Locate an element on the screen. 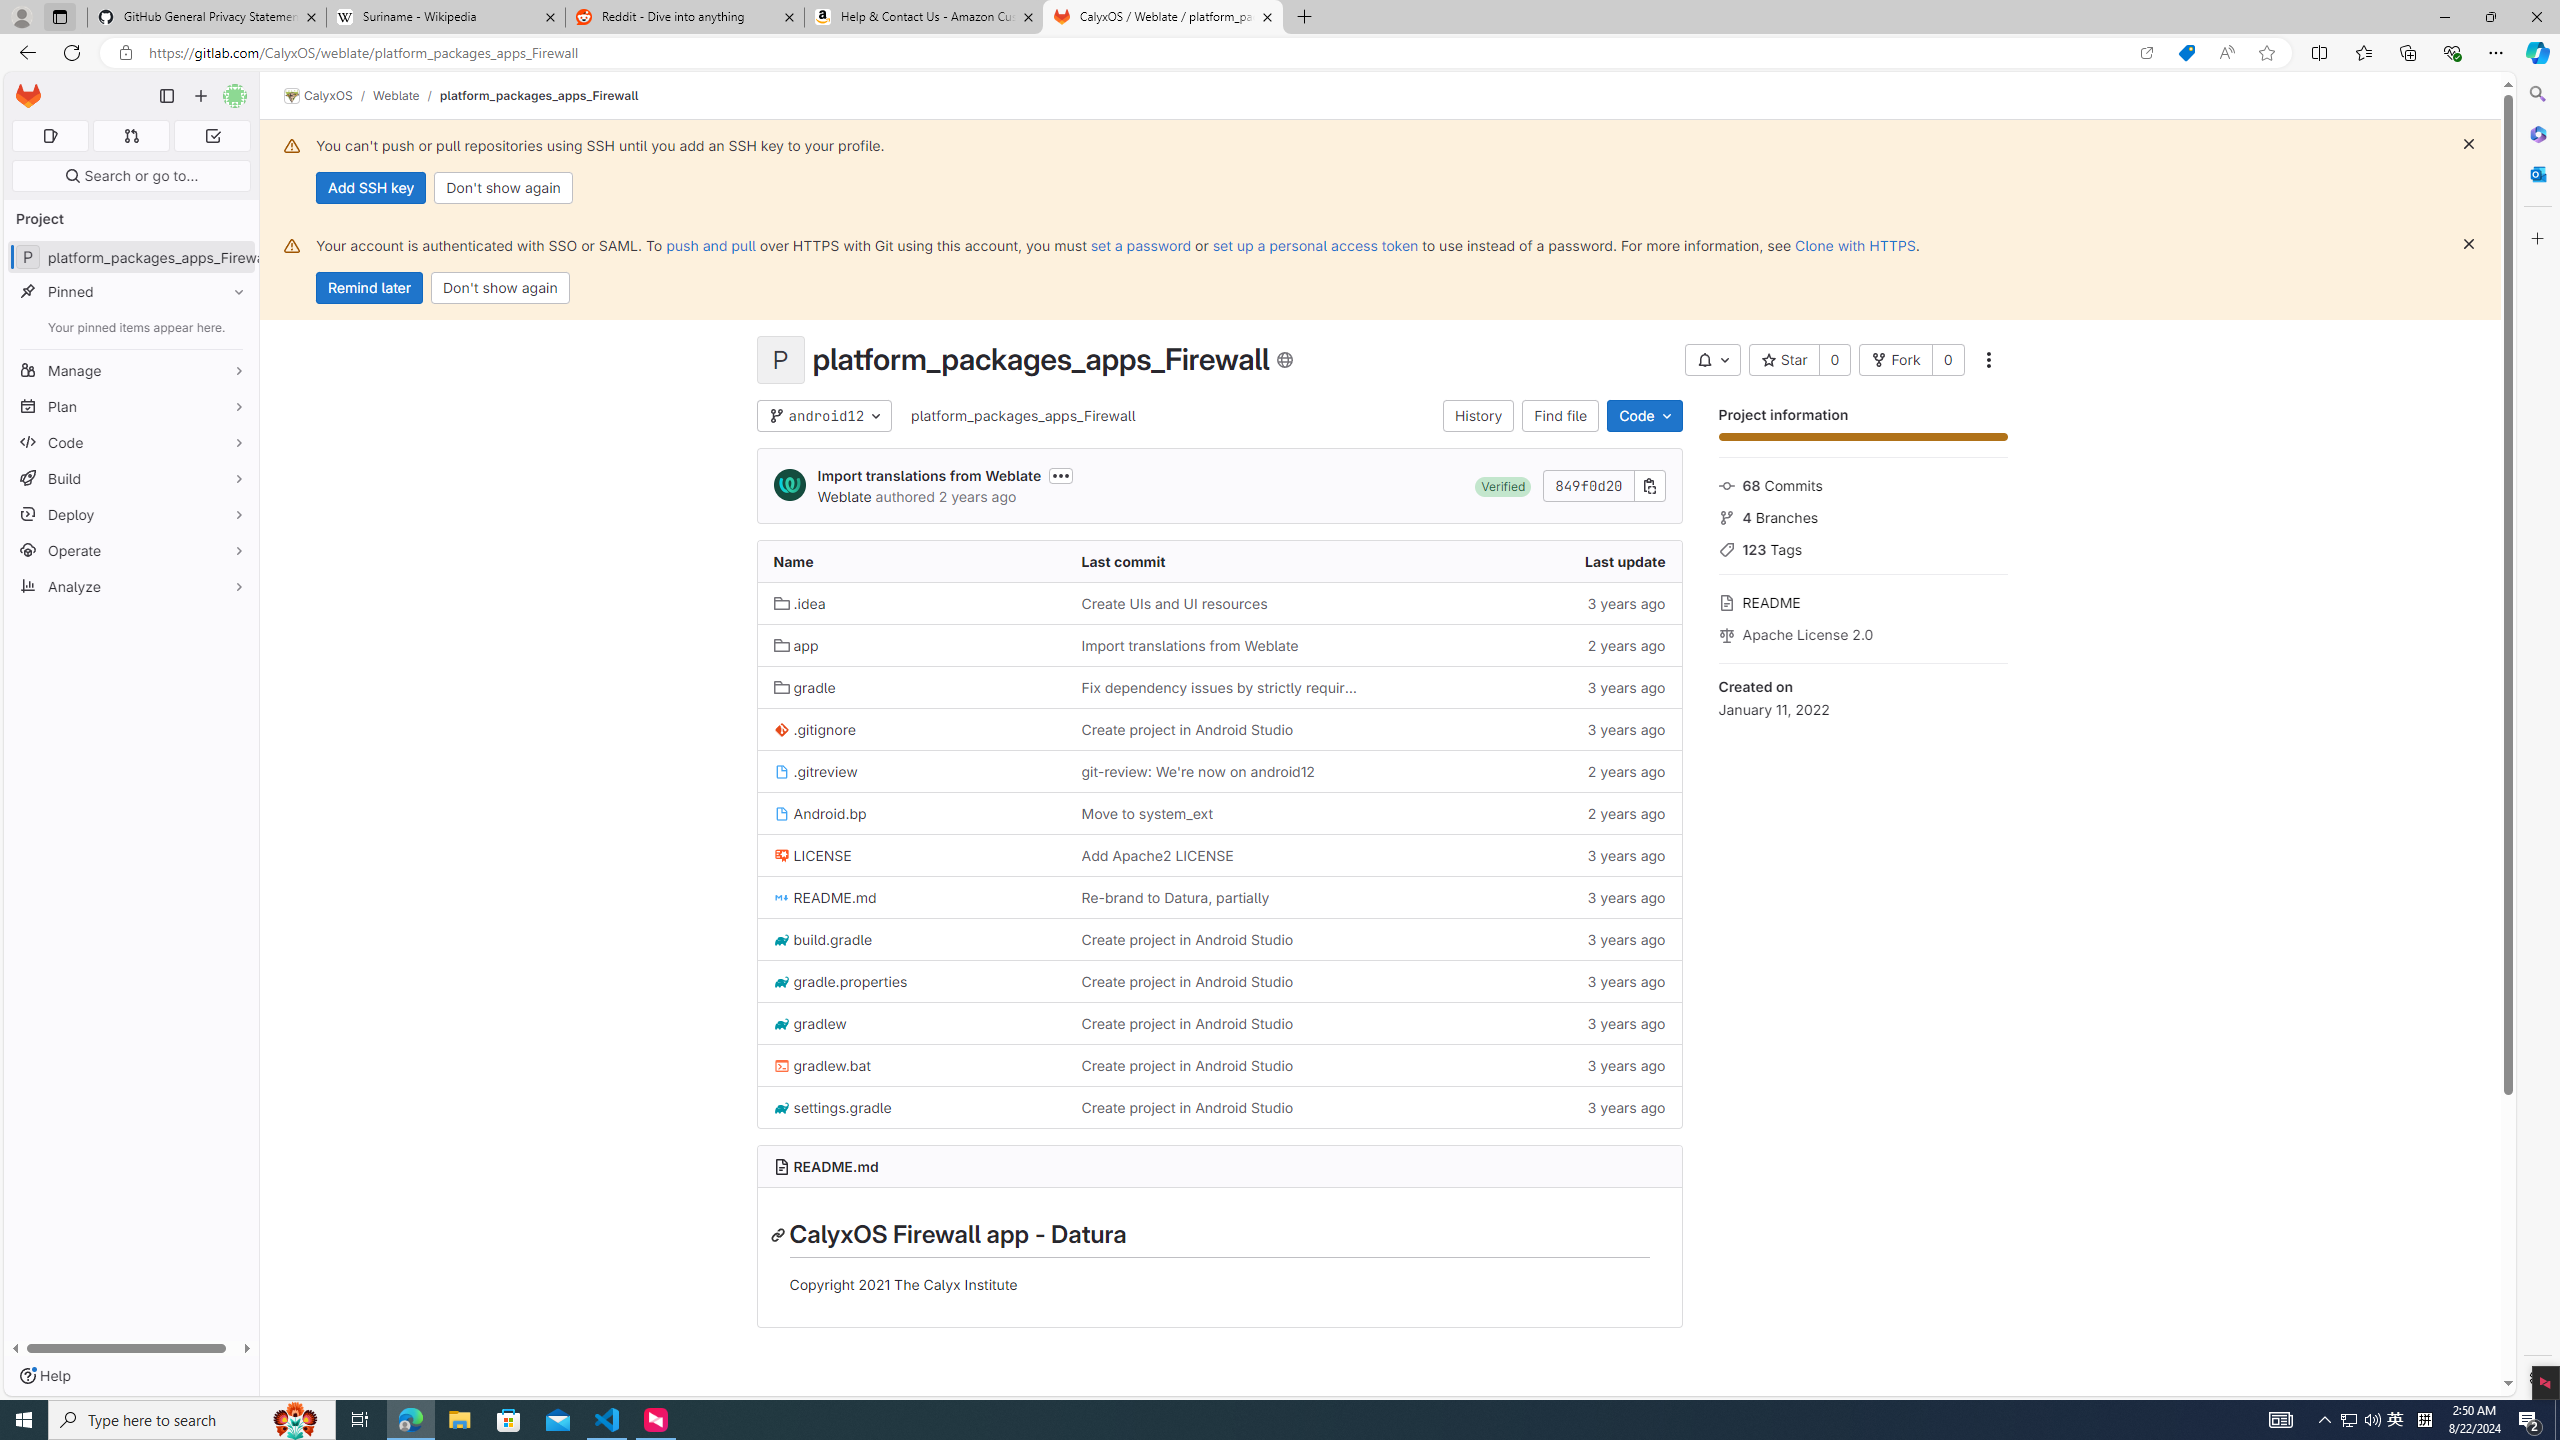 The image size is (2560, 1440). push and pull is located at coordinates (710, 245).